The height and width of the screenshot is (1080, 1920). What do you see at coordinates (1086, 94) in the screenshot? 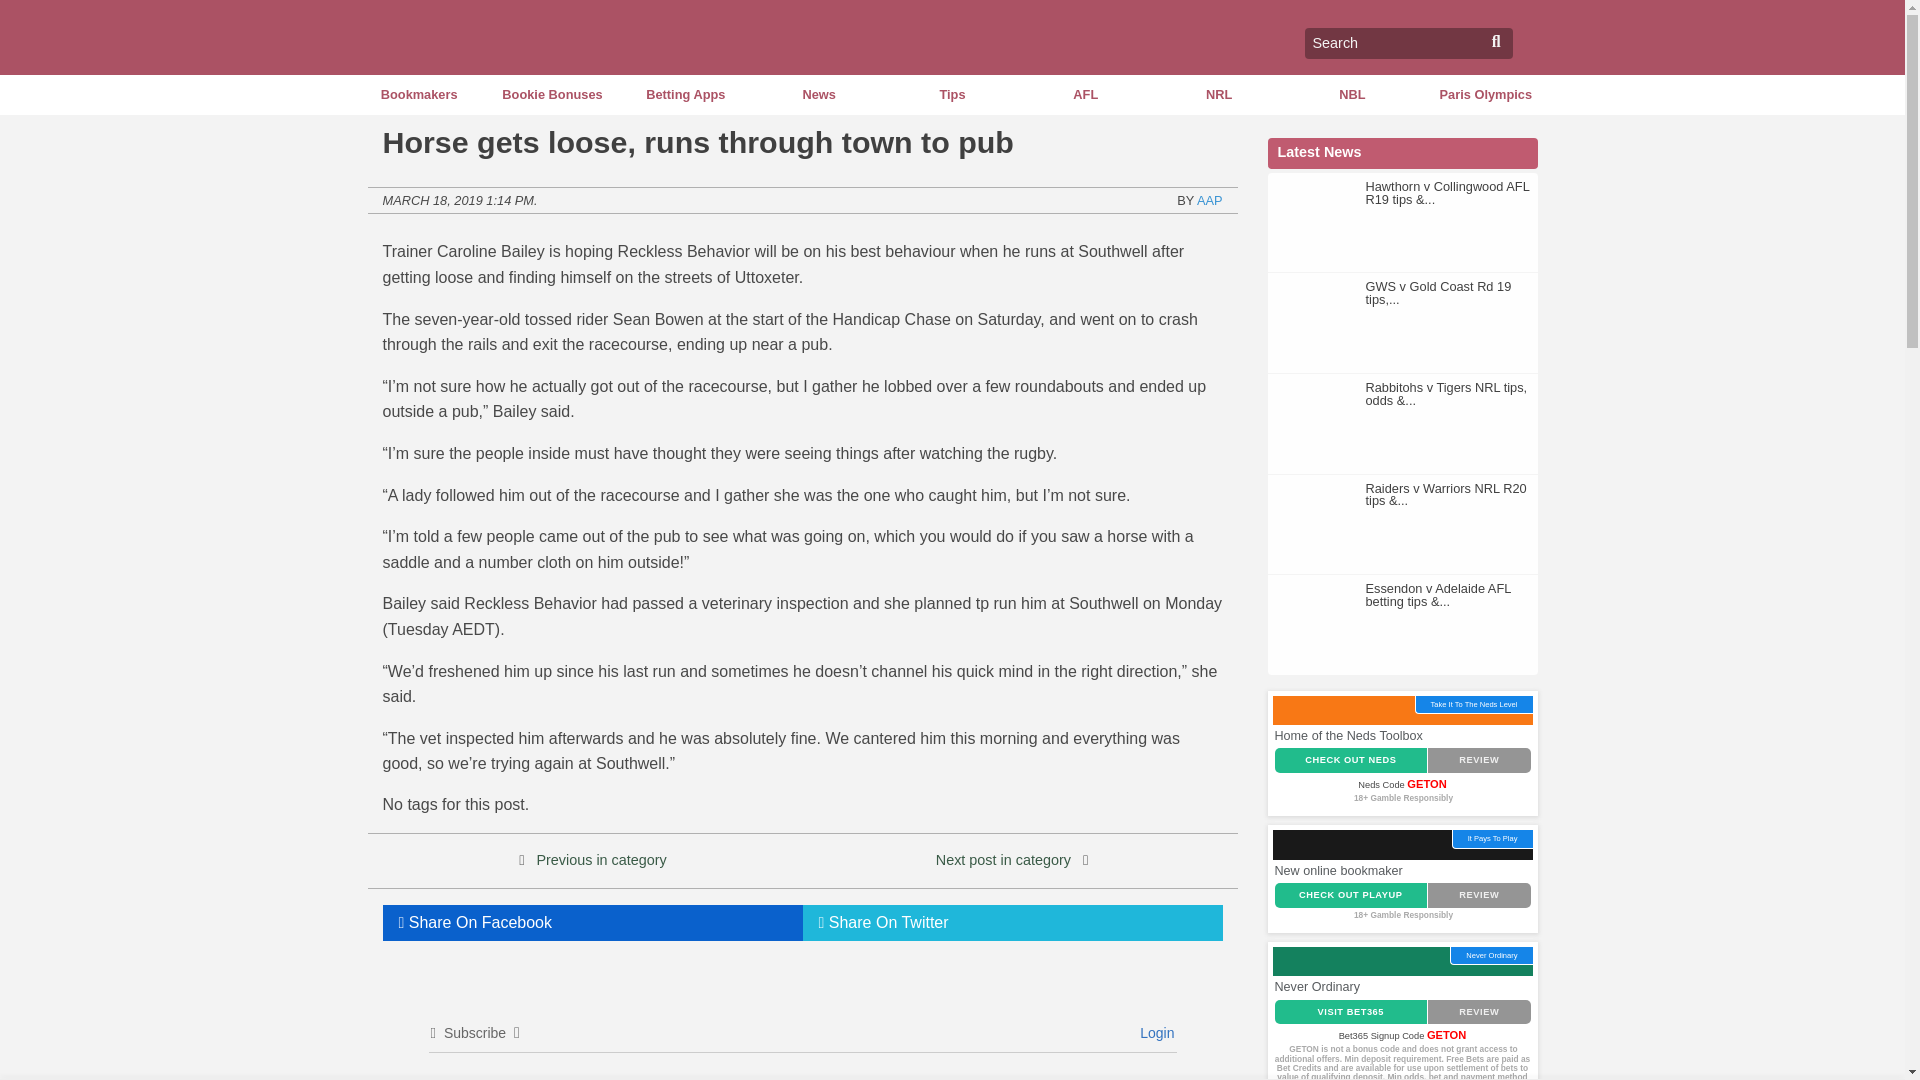
I see `AFL` at bounding box center [1086, 94].